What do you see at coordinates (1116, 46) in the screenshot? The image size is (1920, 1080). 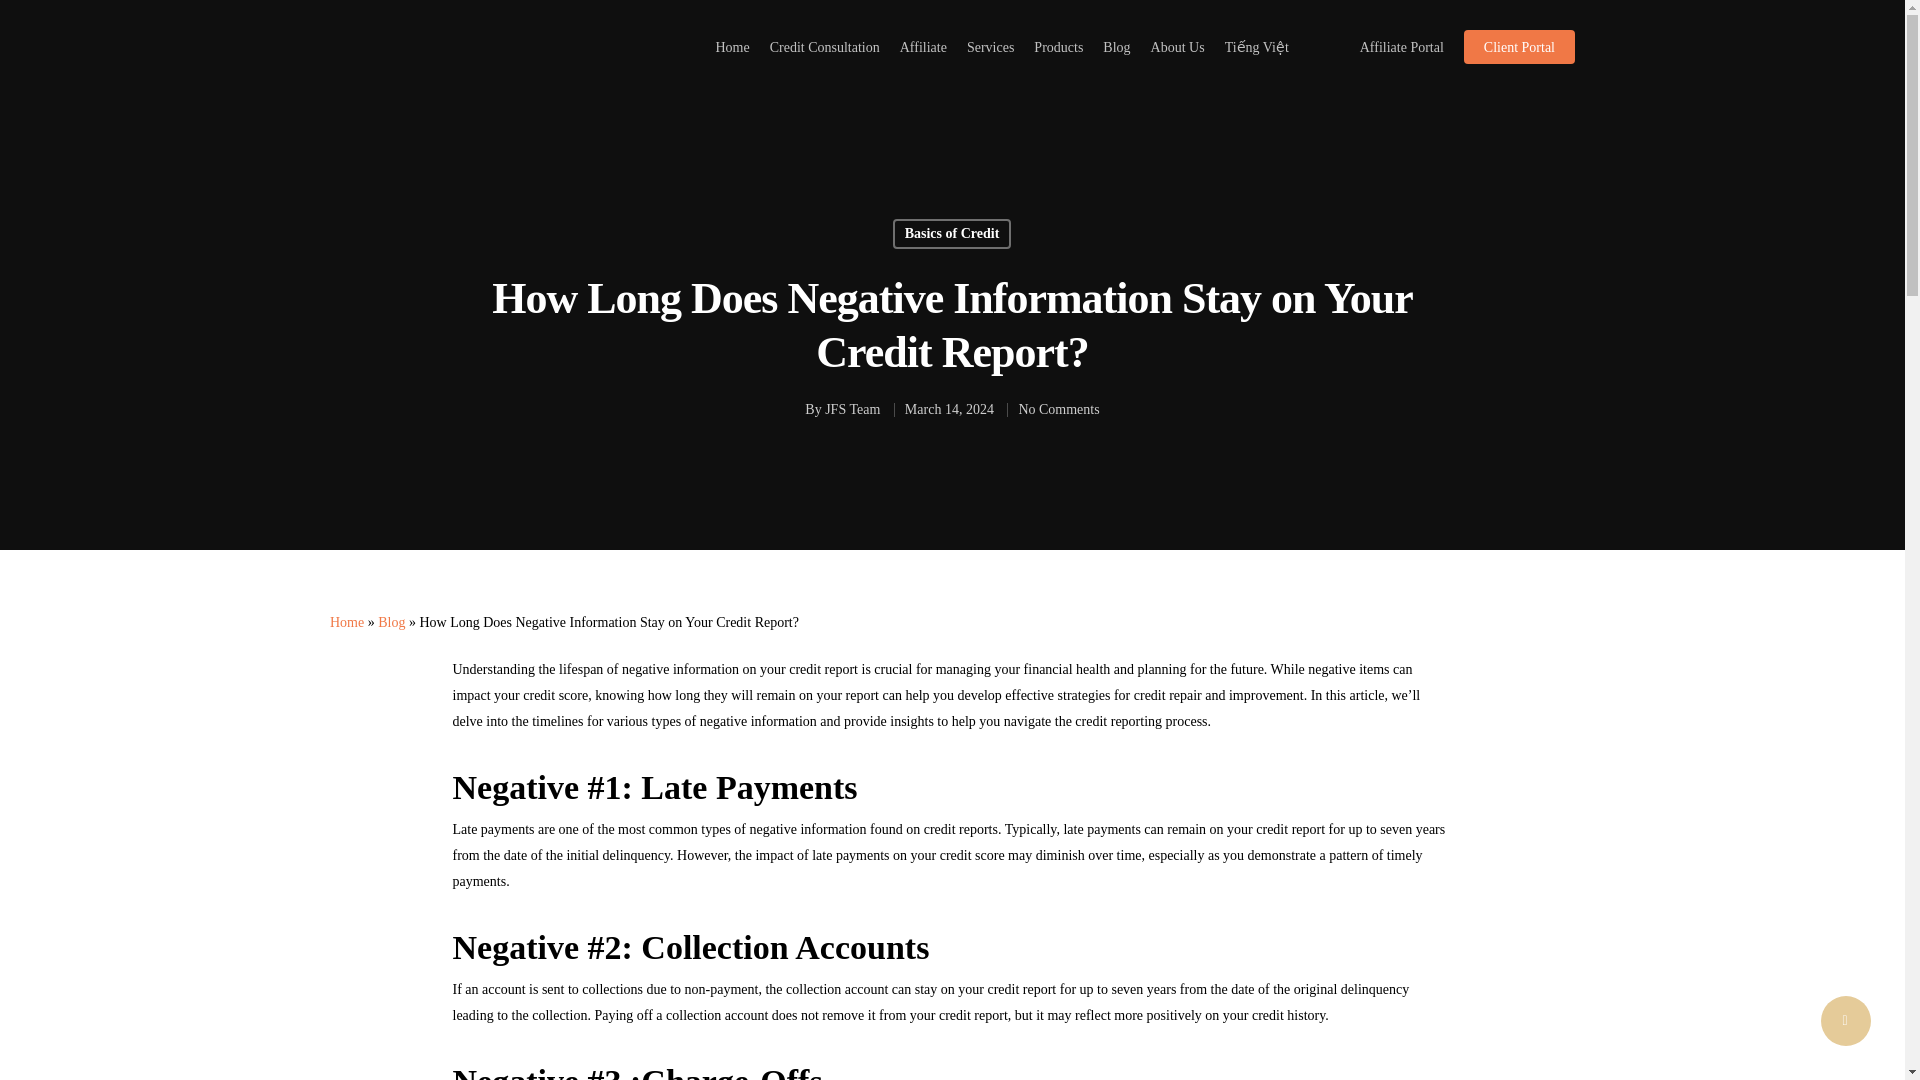 I see `Blog` at bounding box center [1116, 46].